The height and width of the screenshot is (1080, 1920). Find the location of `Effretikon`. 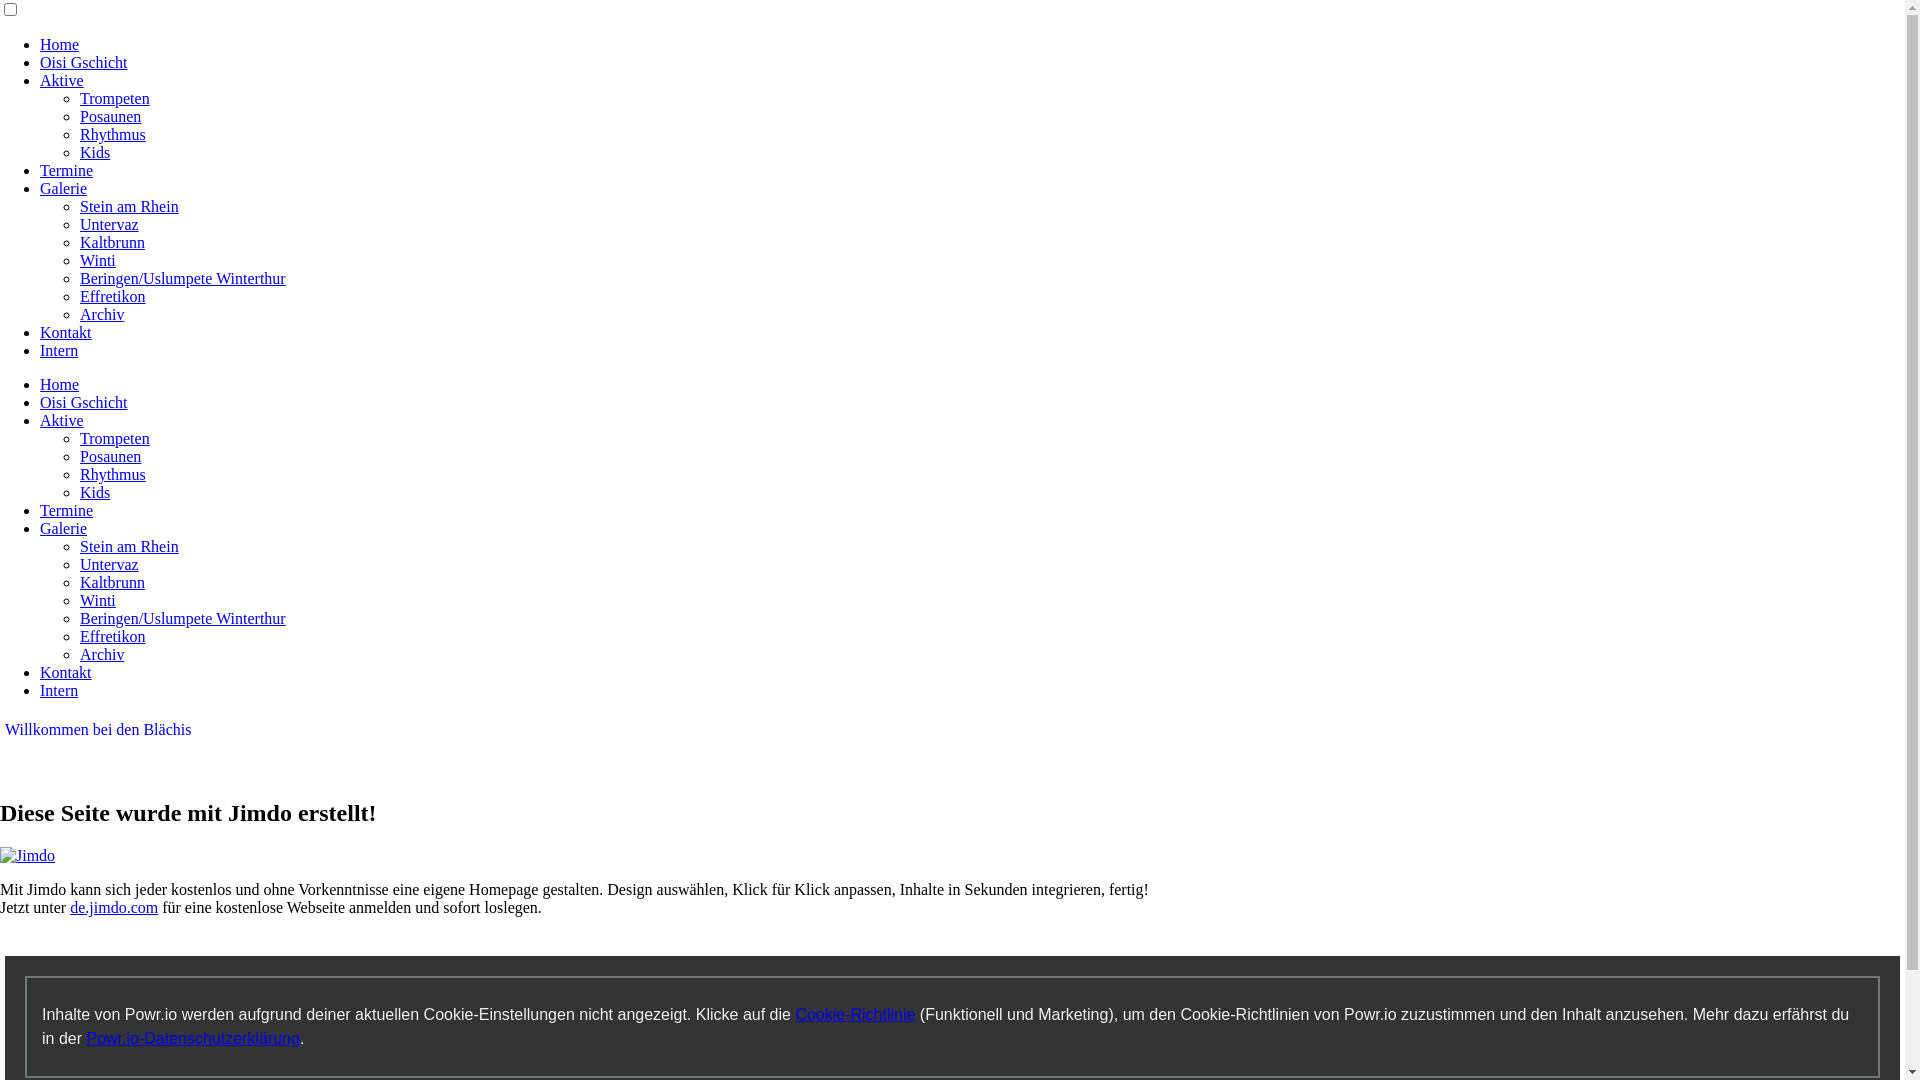

Effretikon is located at coordinates (112, 636).